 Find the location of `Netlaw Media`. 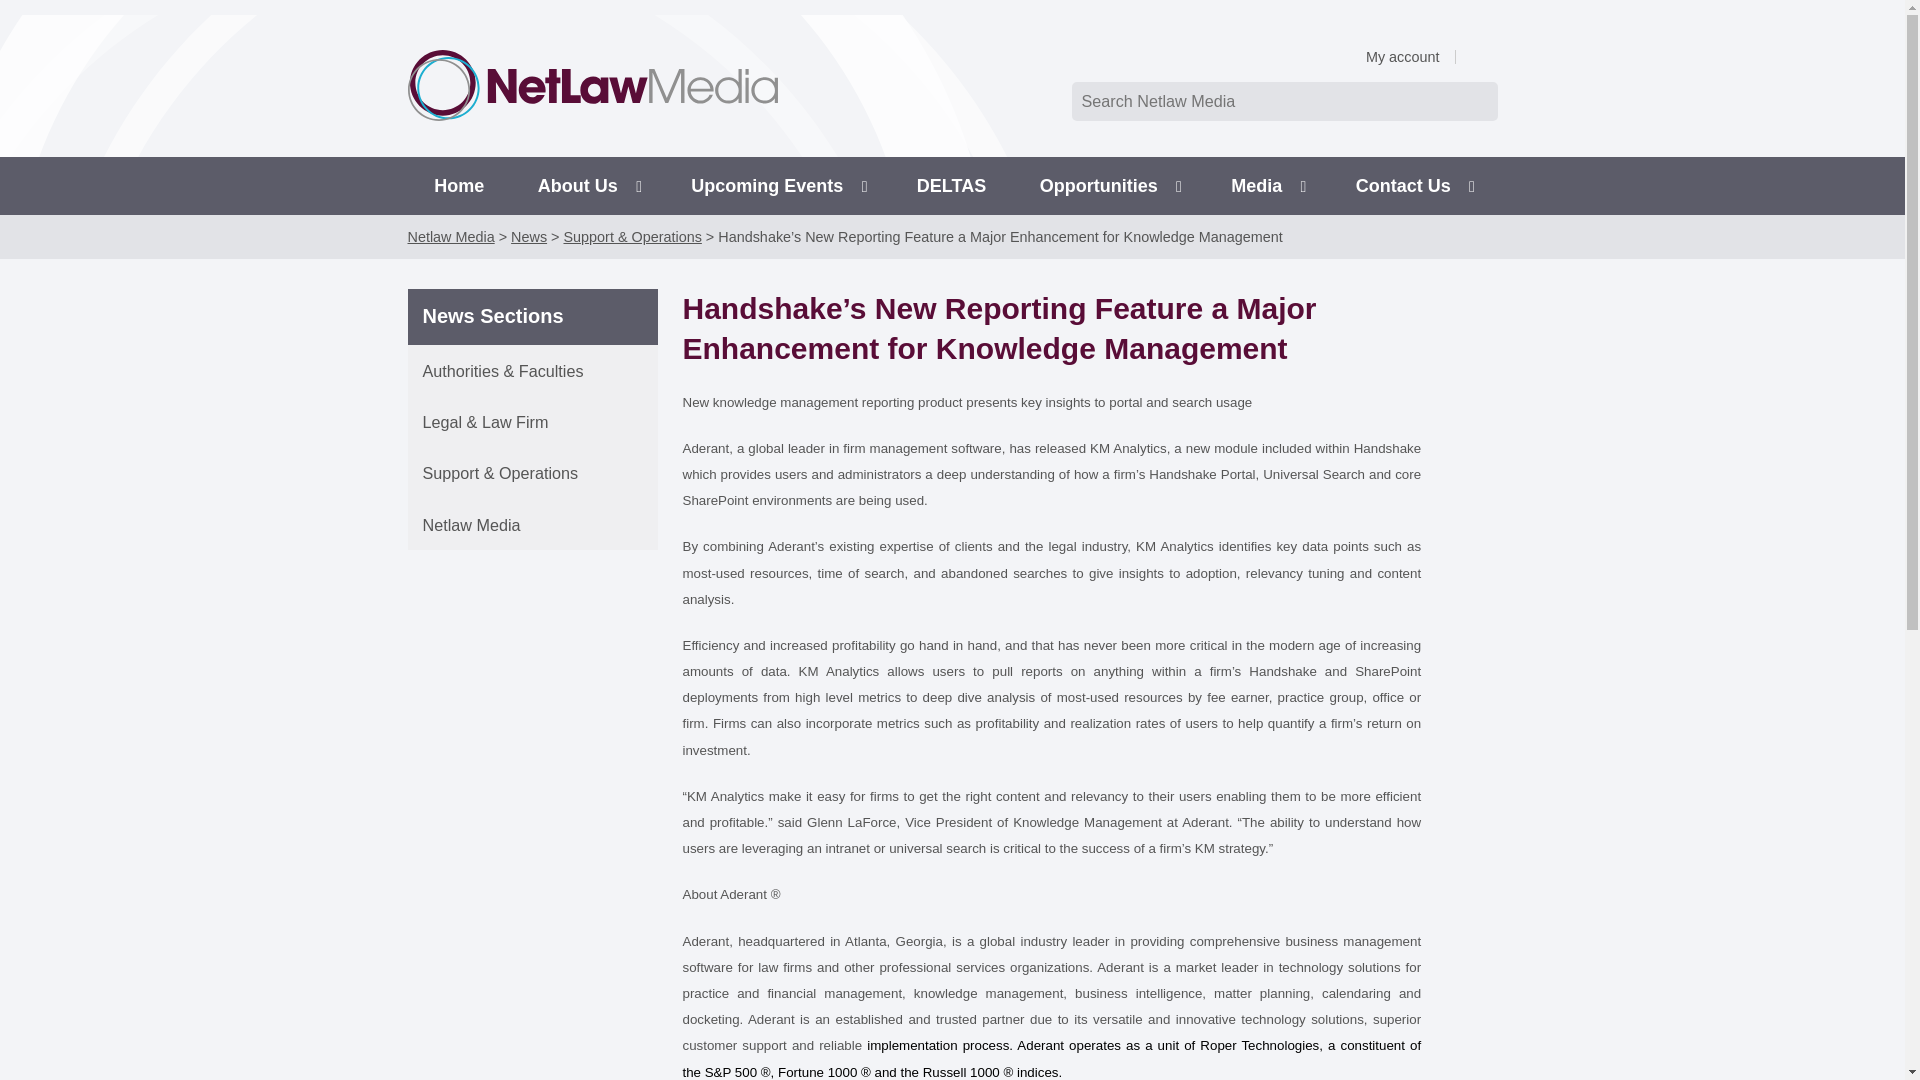

Netlaw Media is located at coordinates (532, 524).